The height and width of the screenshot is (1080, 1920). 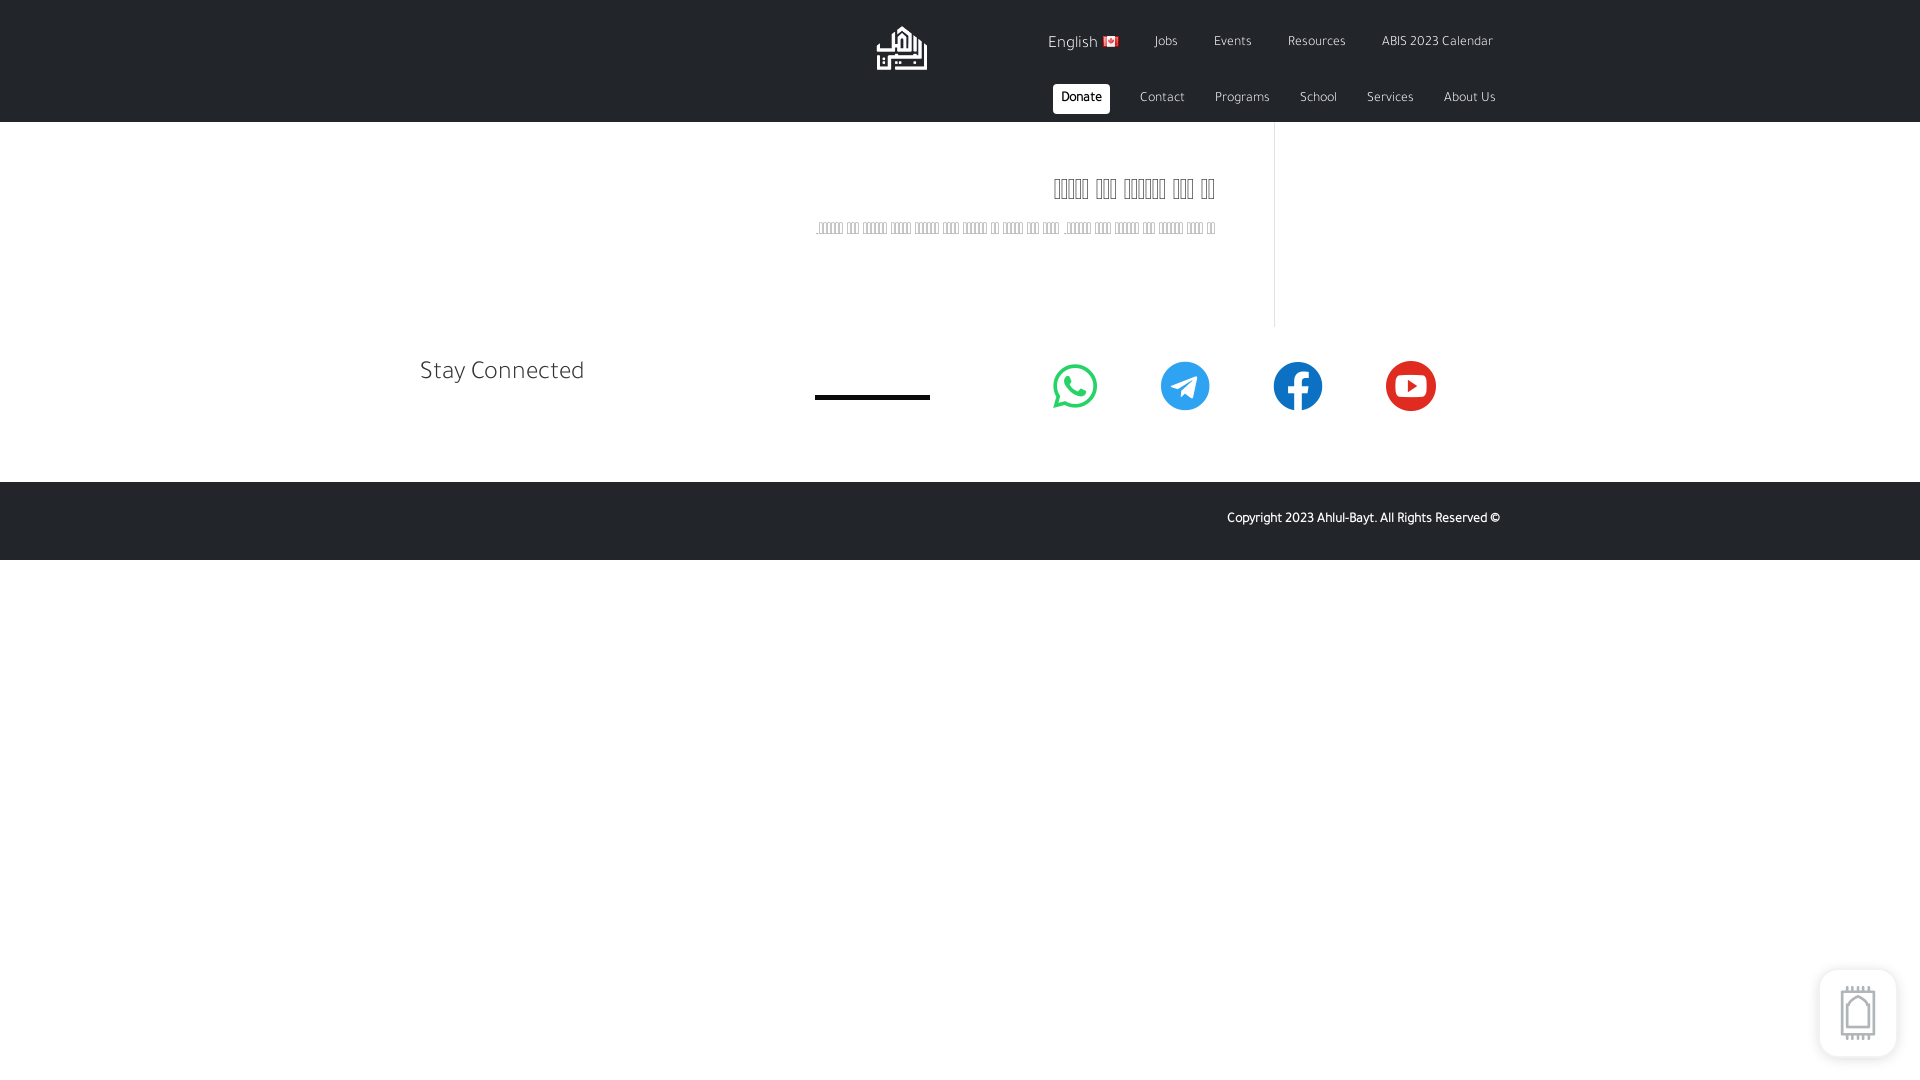 What do you see at coordinates (1390, 99) in the screenshot?
I see `Services` at bounding box center [1390, 99].